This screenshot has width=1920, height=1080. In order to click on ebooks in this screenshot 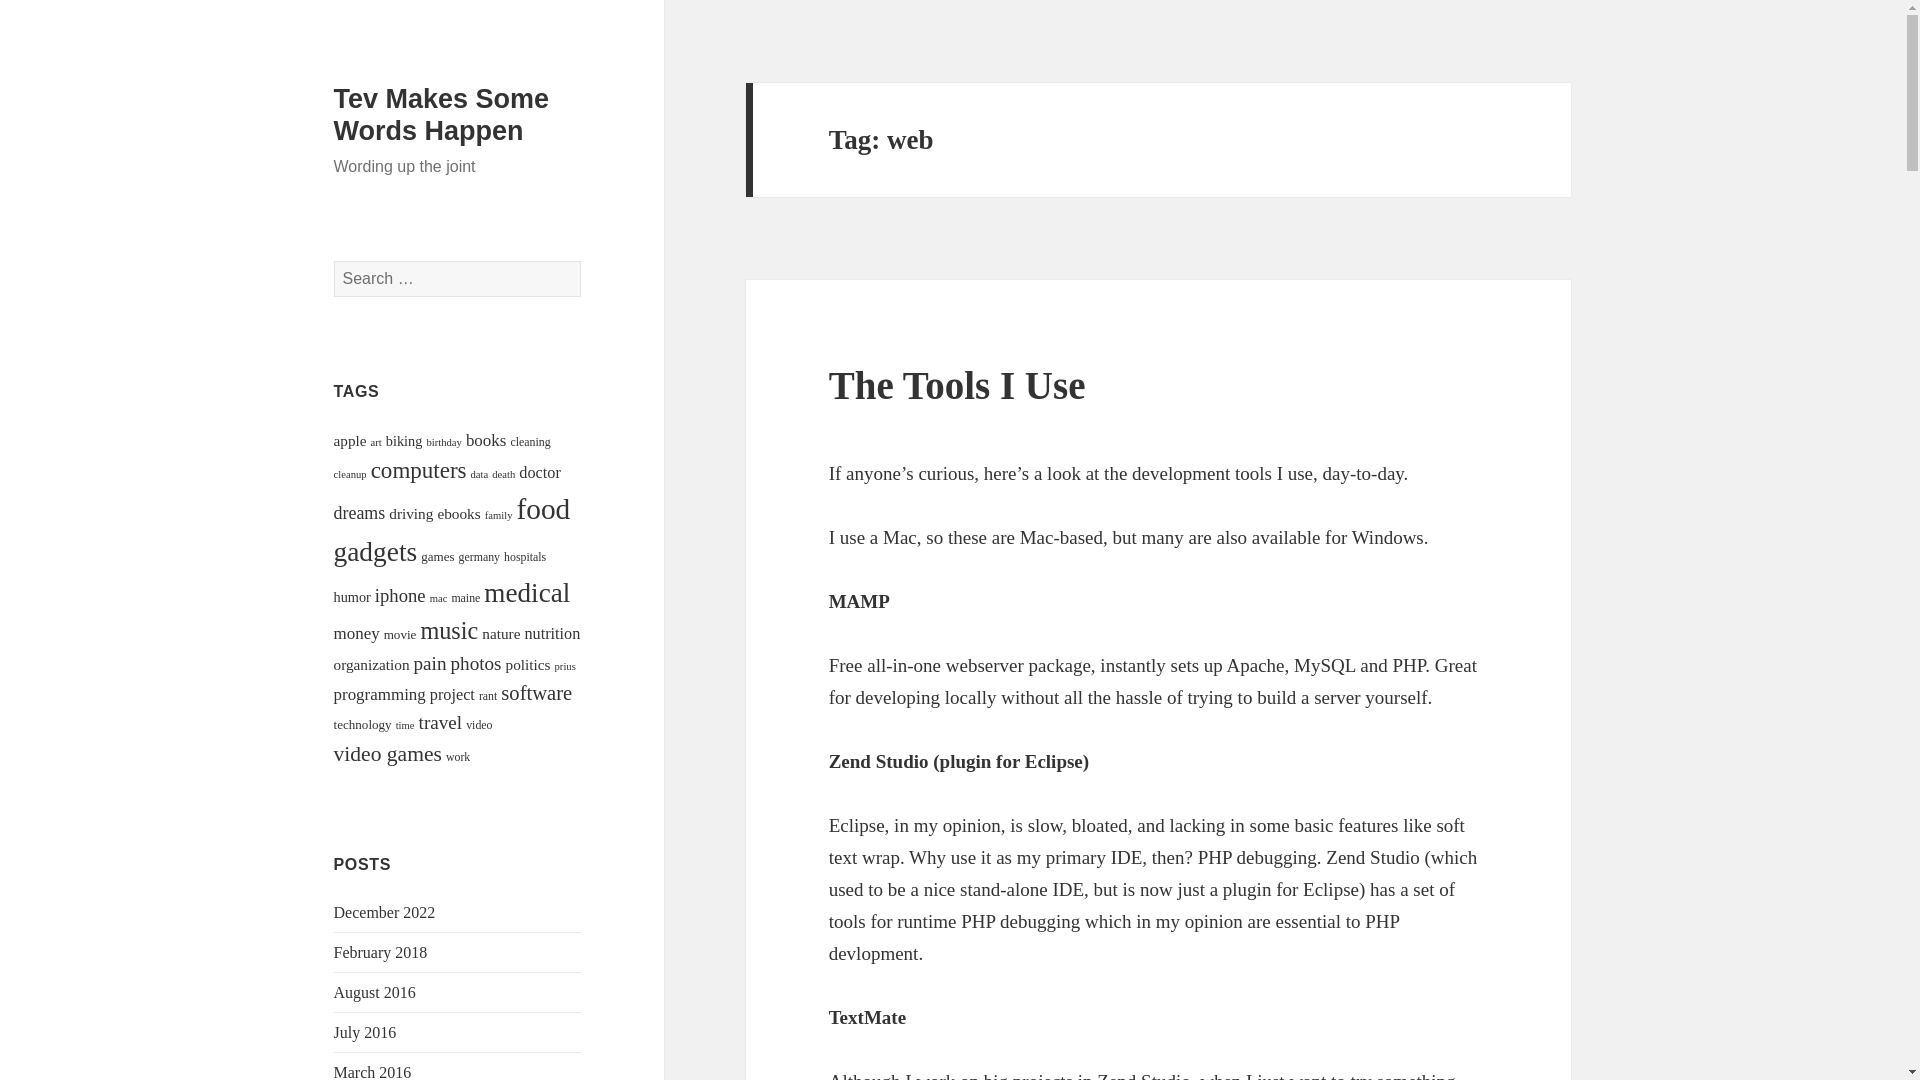, I will do `click(458, 513)`.